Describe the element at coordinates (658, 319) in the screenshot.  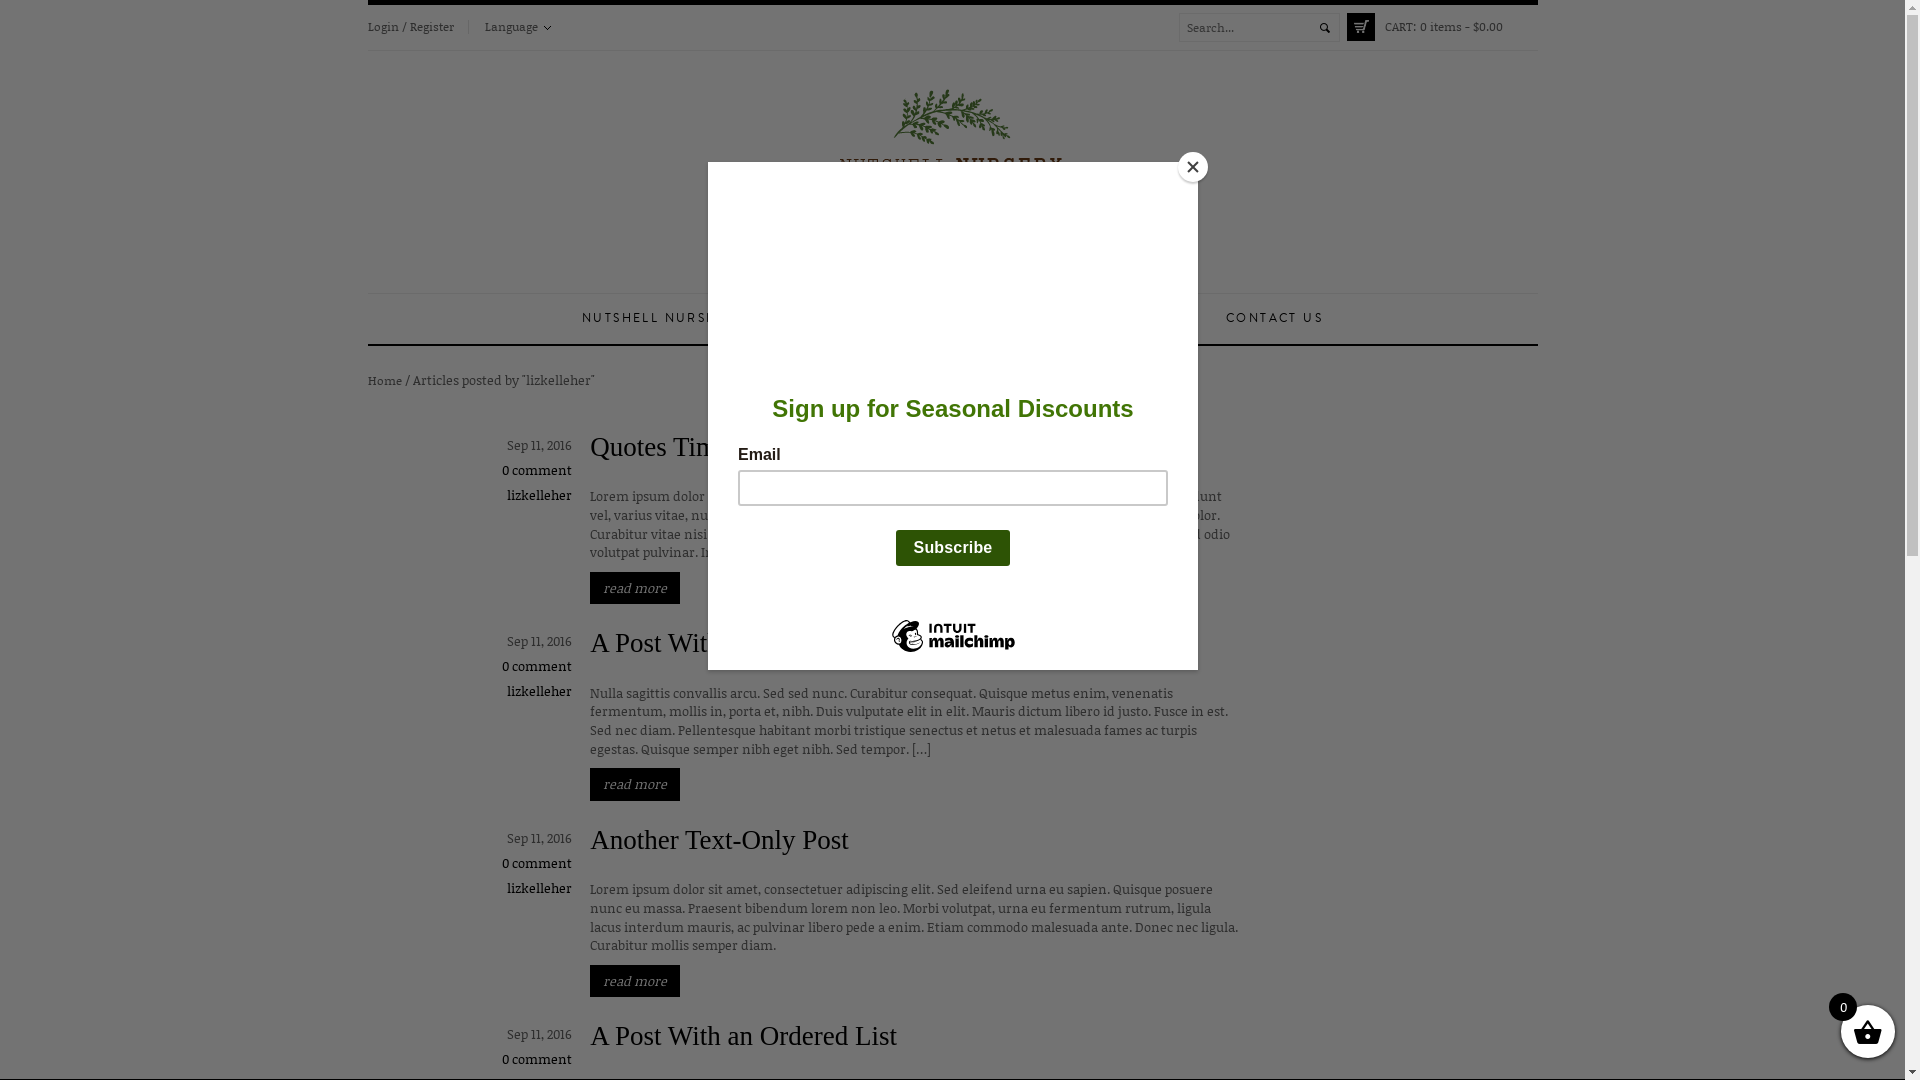
I see `NUTSHELL NURSERY` at that location.